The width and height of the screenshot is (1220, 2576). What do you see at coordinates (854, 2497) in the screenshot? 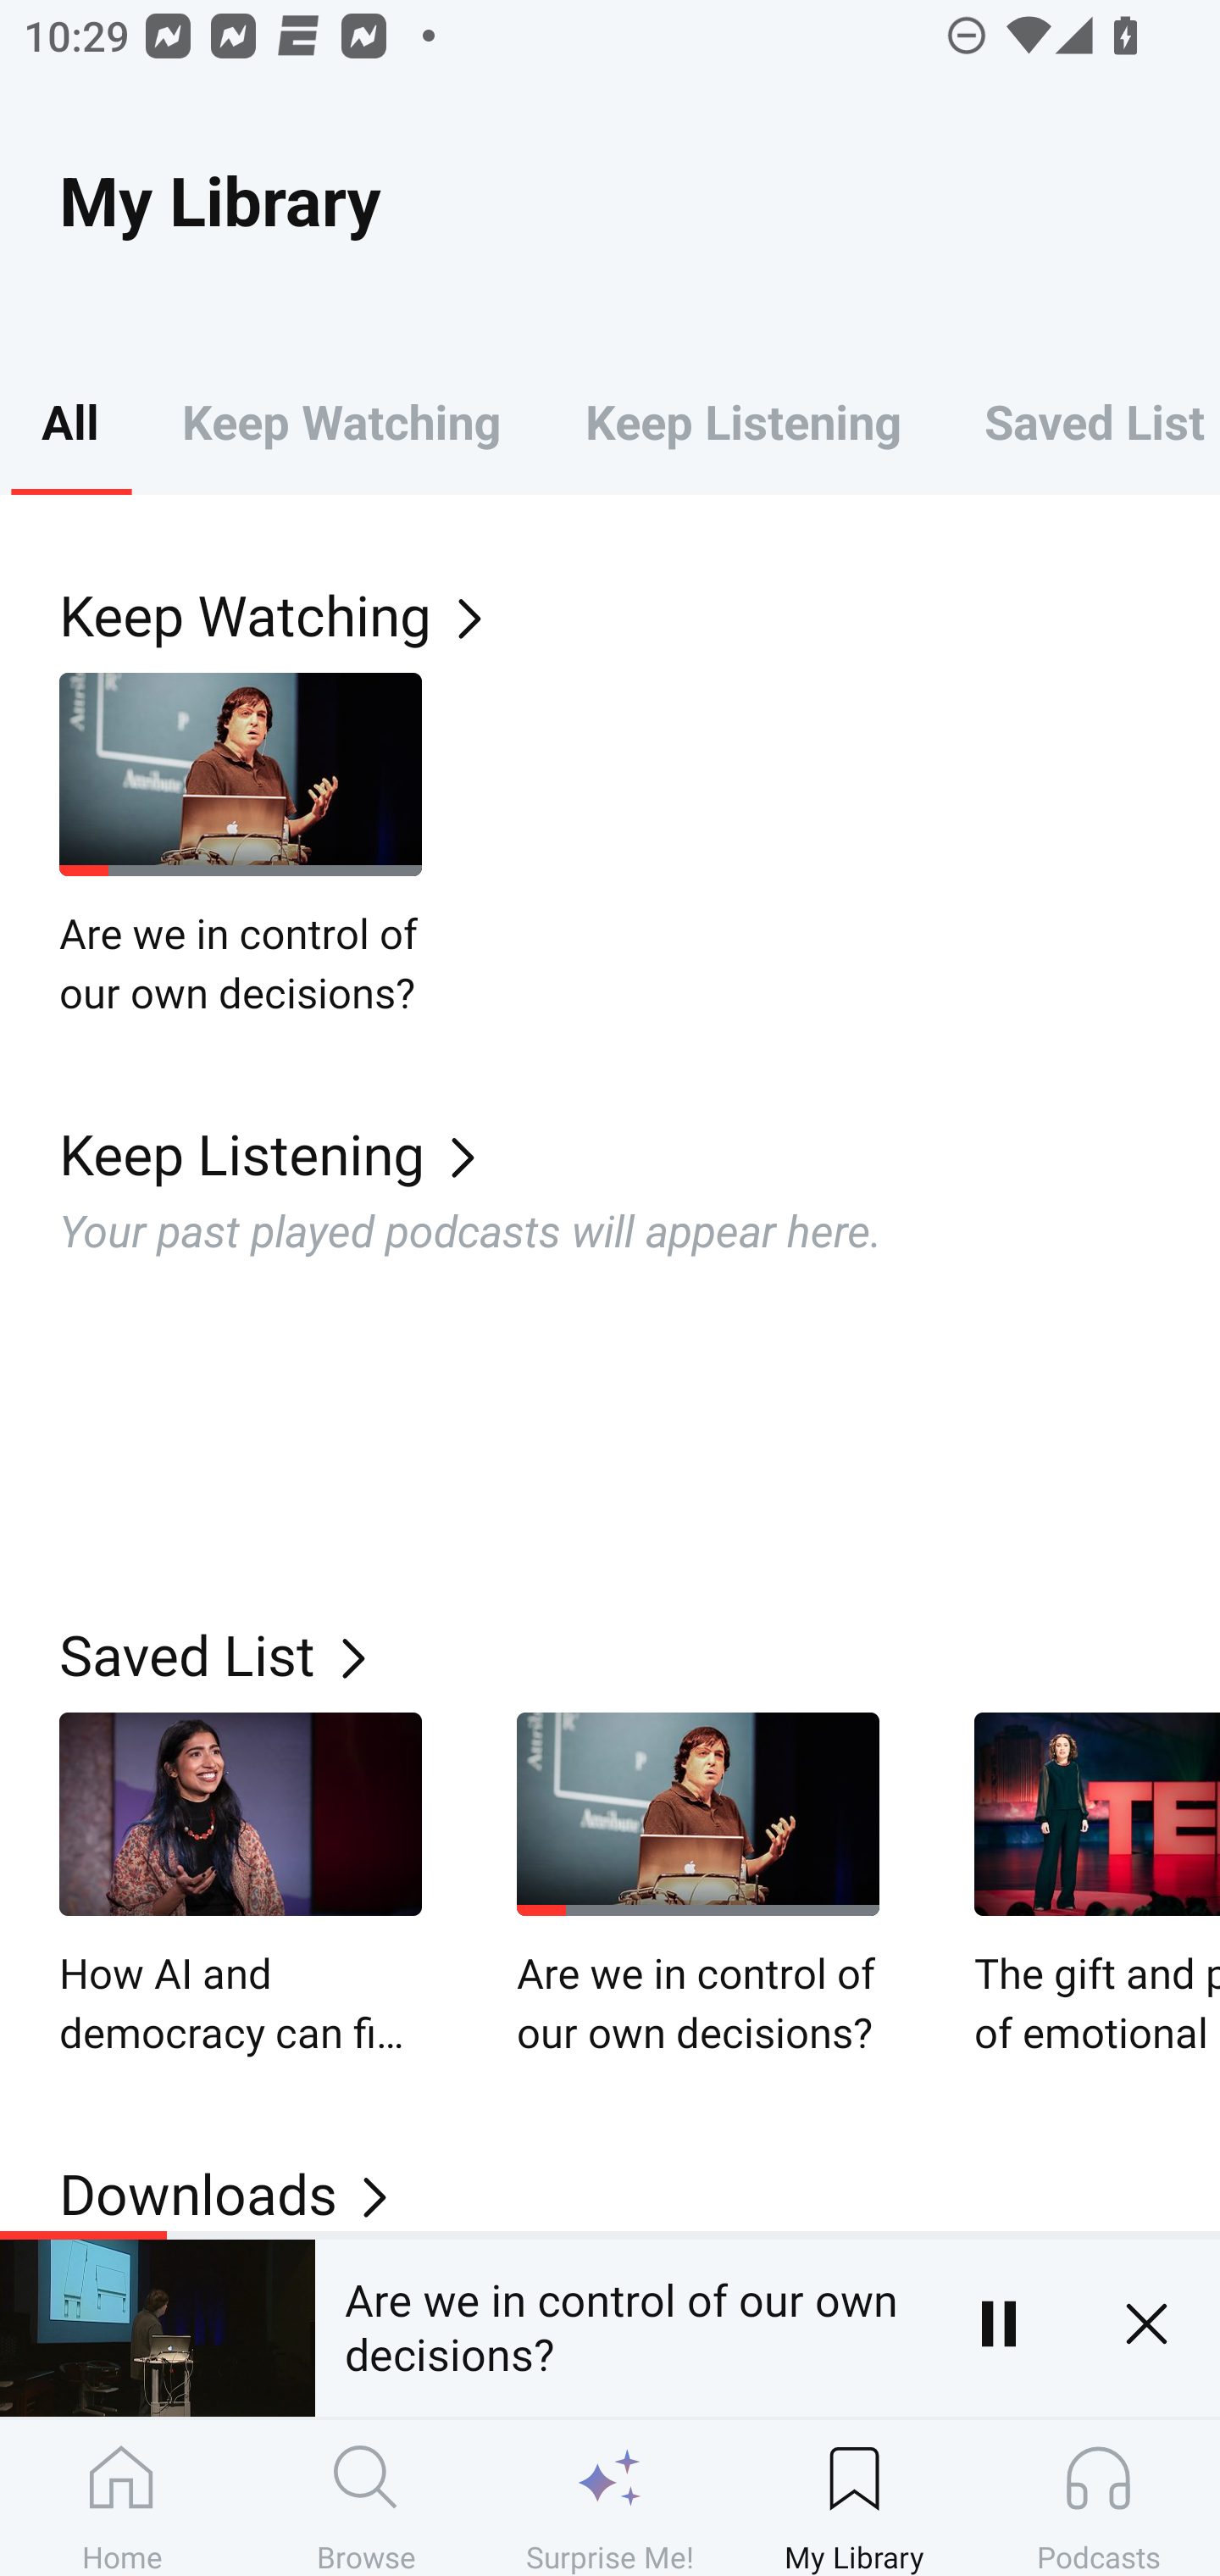
I see `My Library` at bounding box center [854, 2497].